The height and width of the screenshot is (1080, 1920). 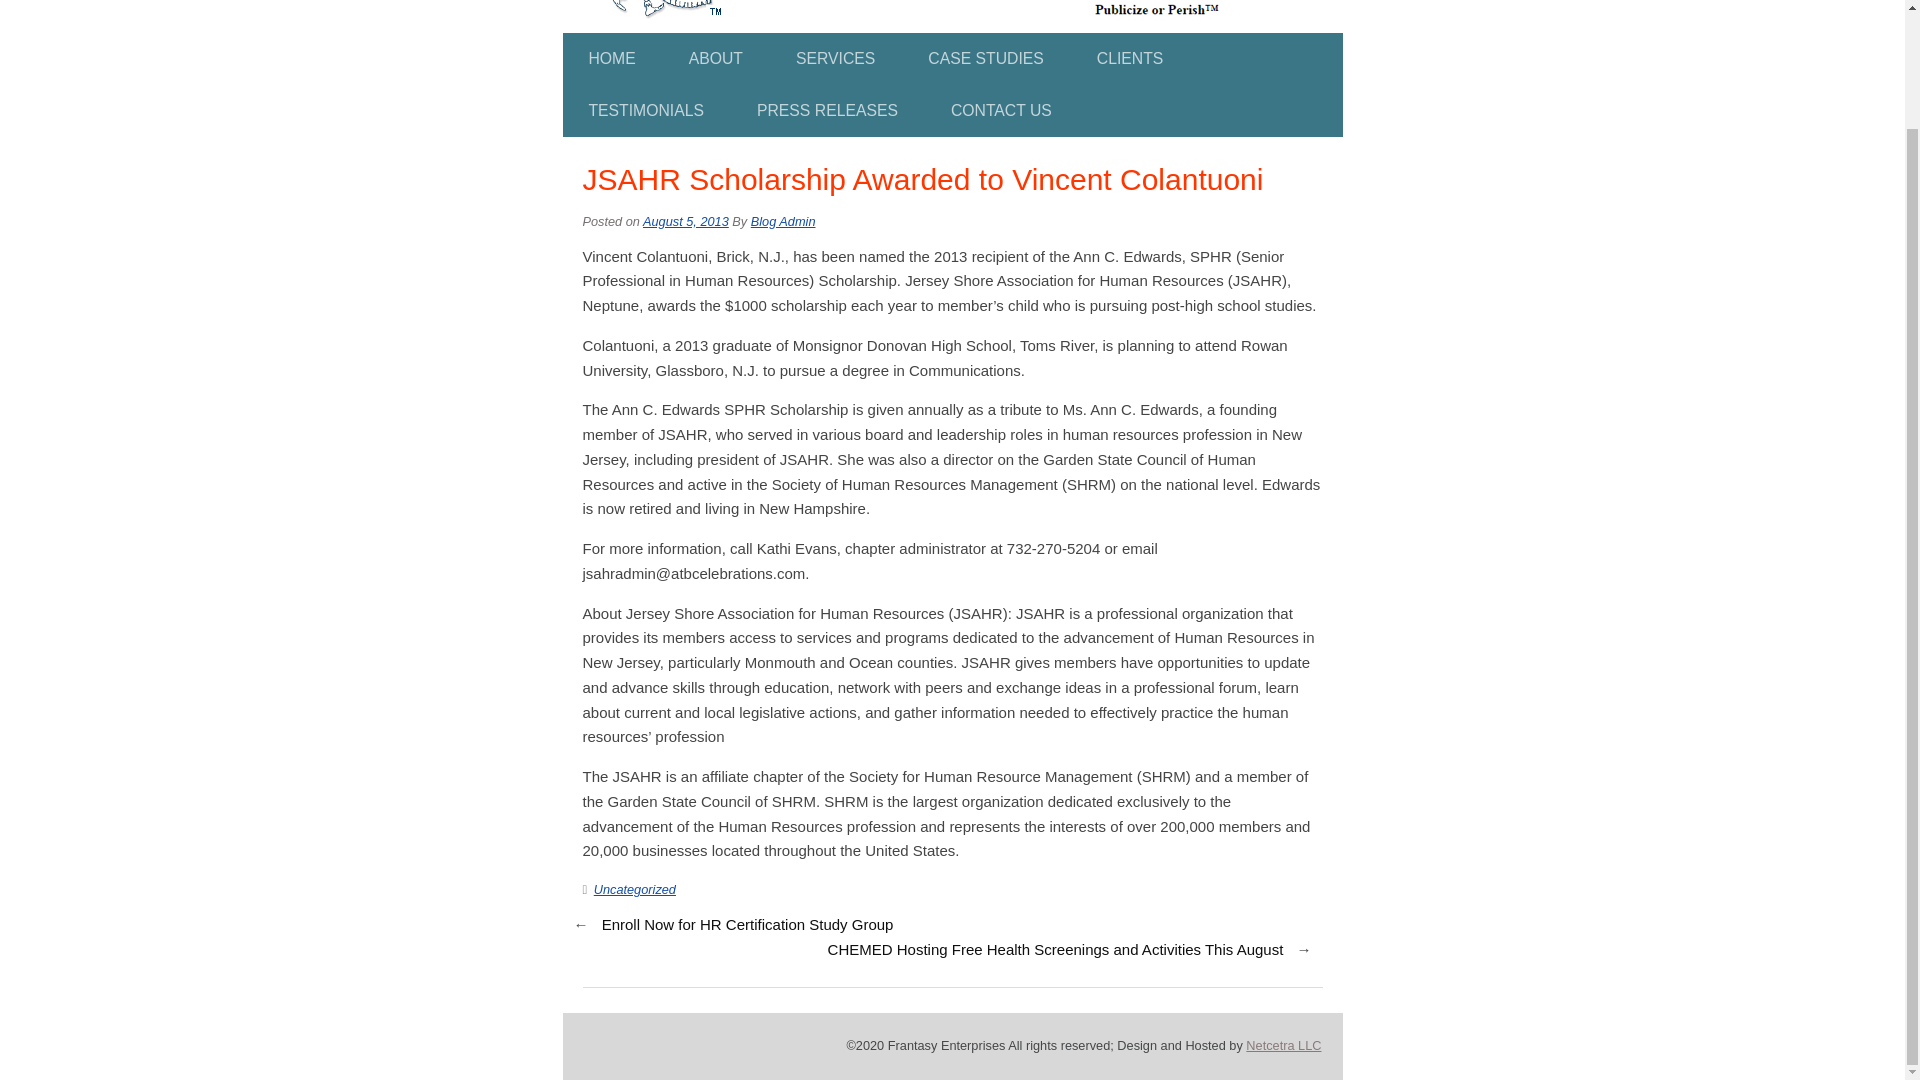 I want to click on Posts by Blog Admin, so click(x=783, y=220).